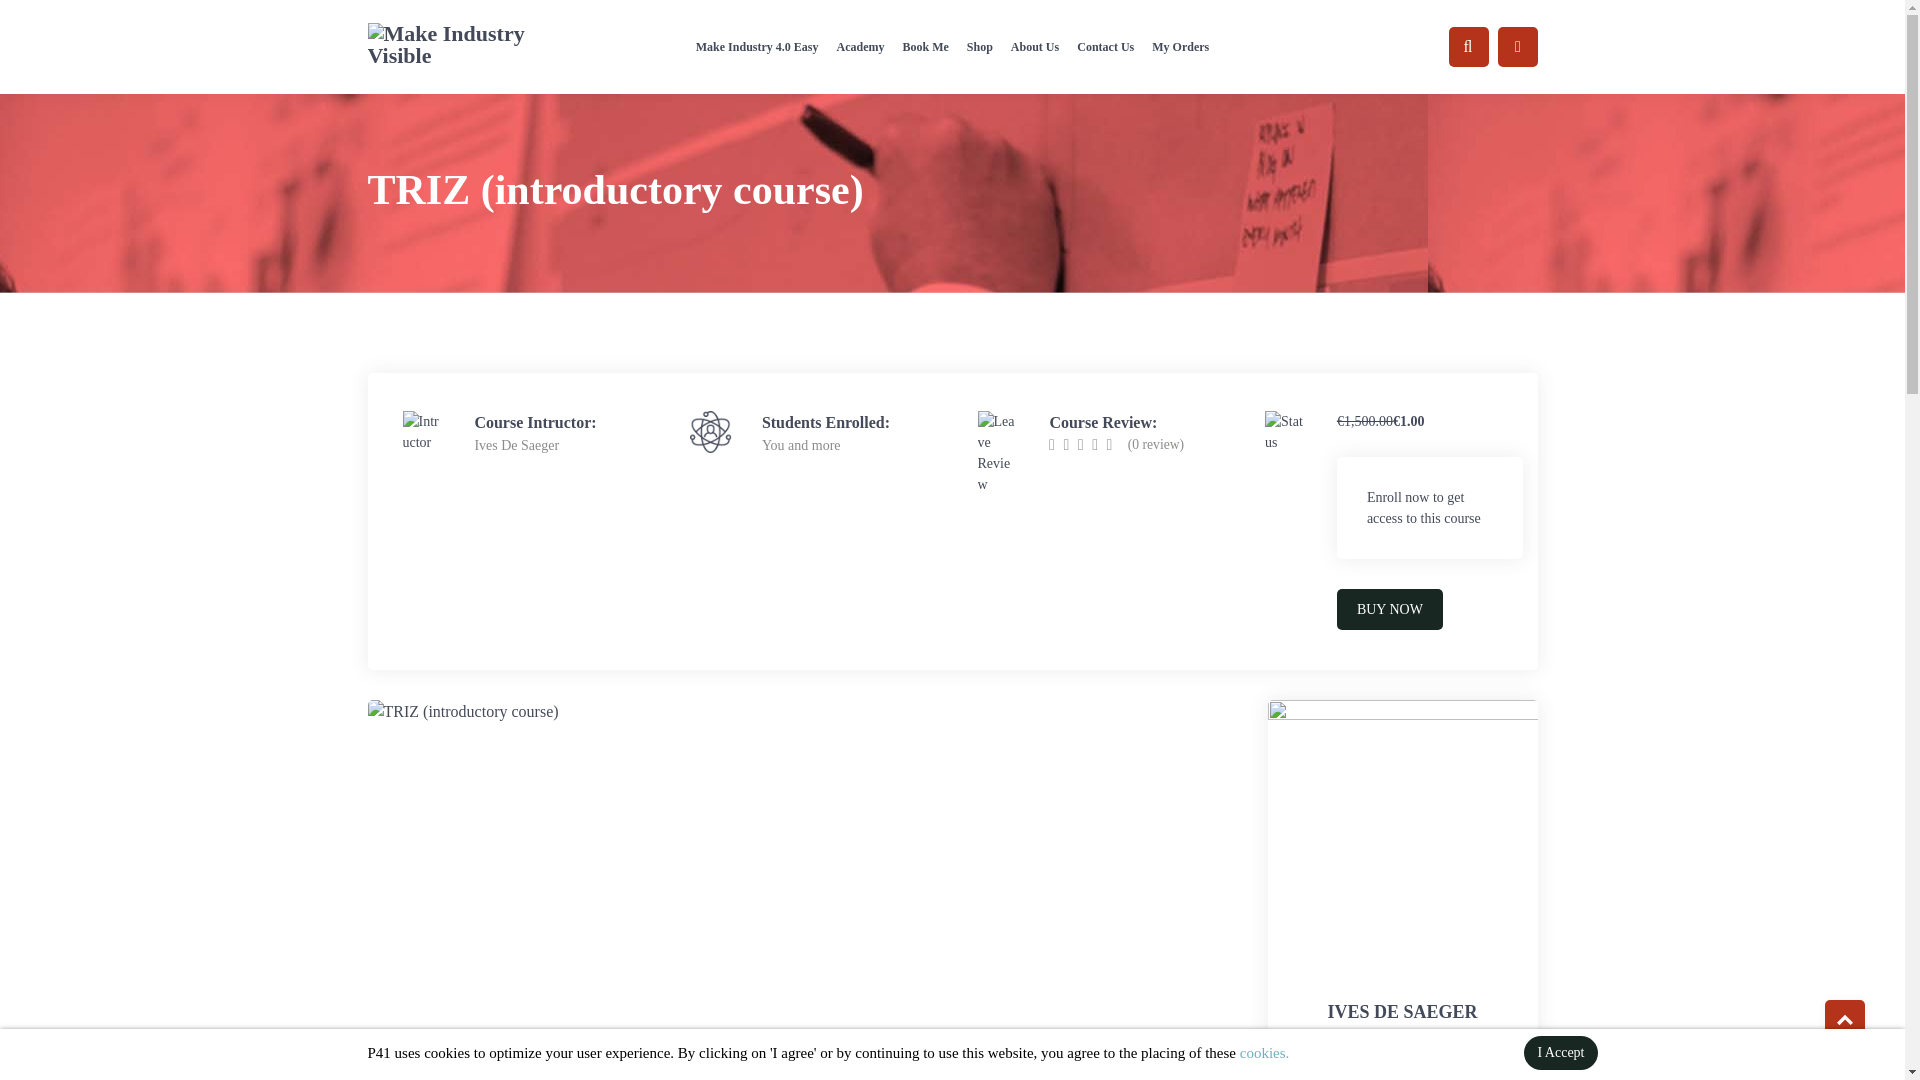  What do you see at coordinates (860, 46) in the screenshot?
I see `Academy` at bounding box center [860, 46].